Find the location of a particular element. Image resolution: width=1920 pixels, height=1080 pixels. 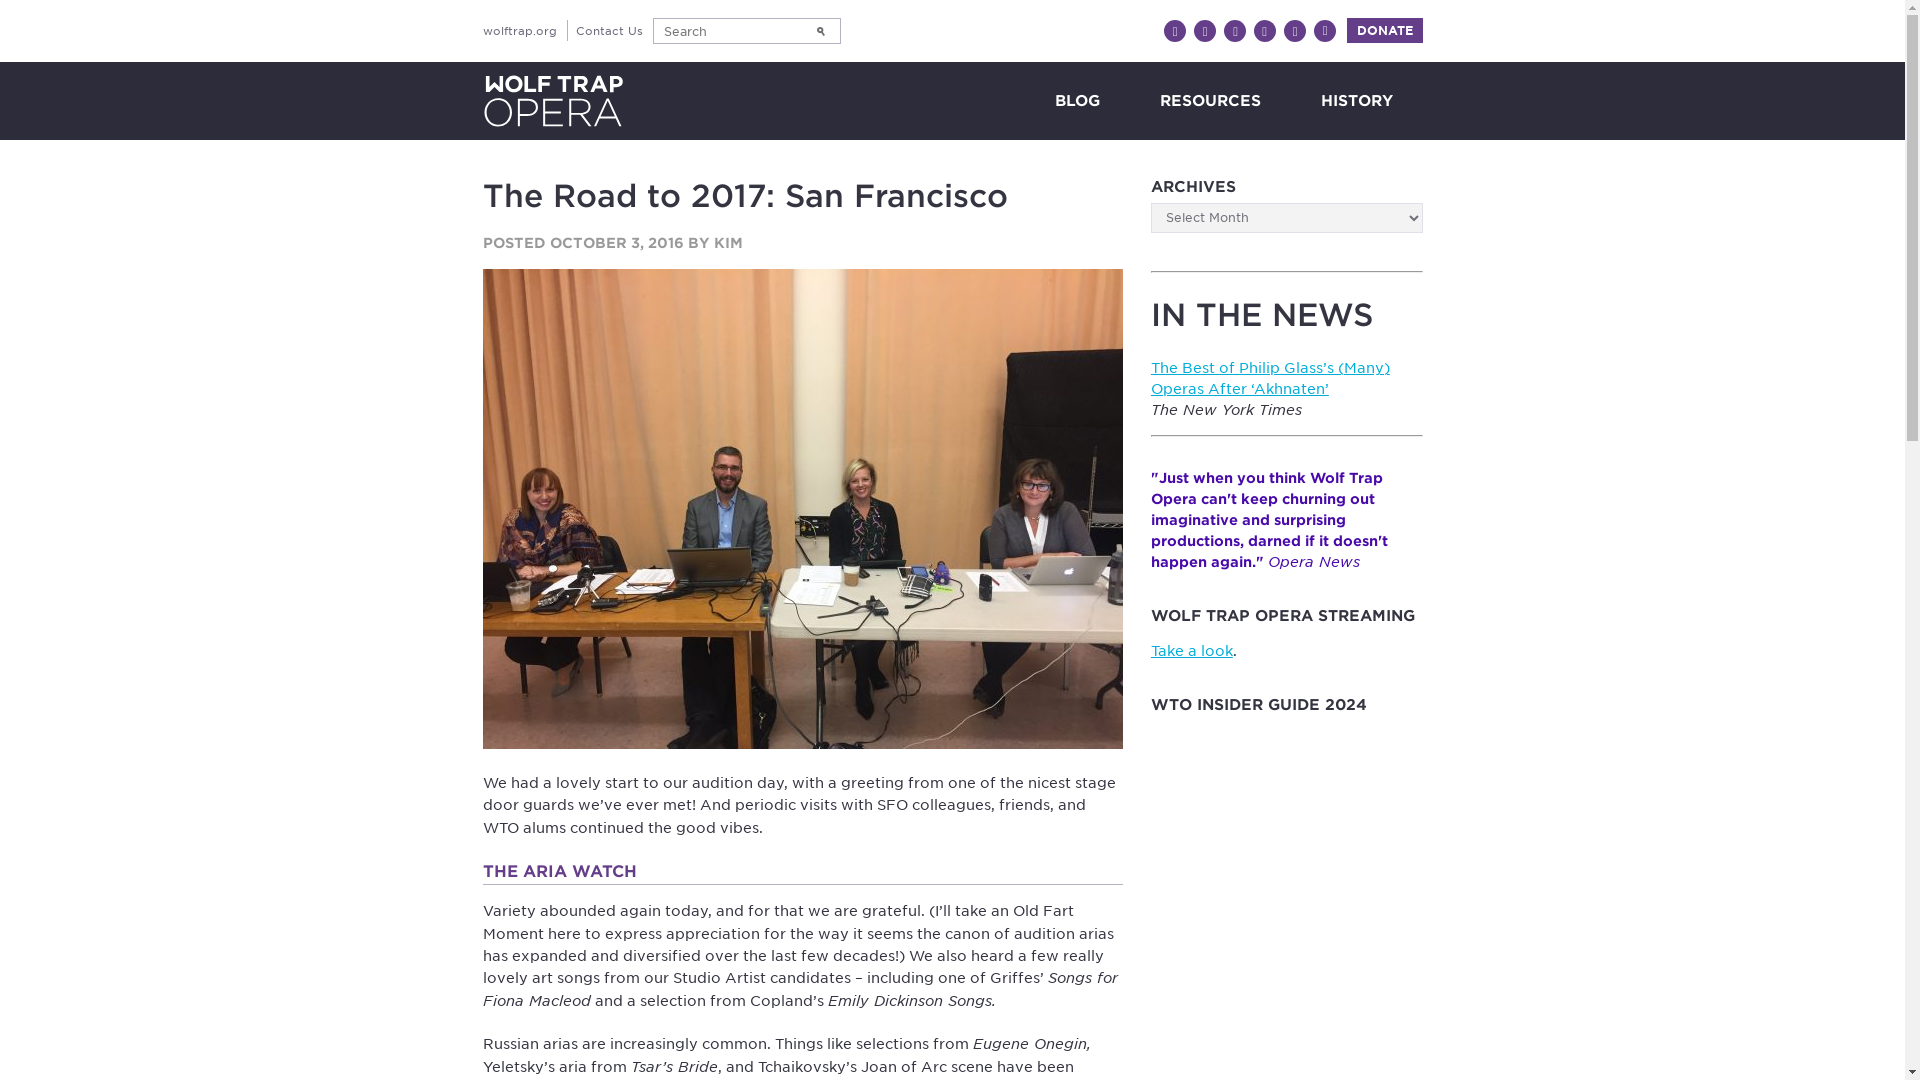

Wolf Trap Opera is located at coordinates (552, 100).